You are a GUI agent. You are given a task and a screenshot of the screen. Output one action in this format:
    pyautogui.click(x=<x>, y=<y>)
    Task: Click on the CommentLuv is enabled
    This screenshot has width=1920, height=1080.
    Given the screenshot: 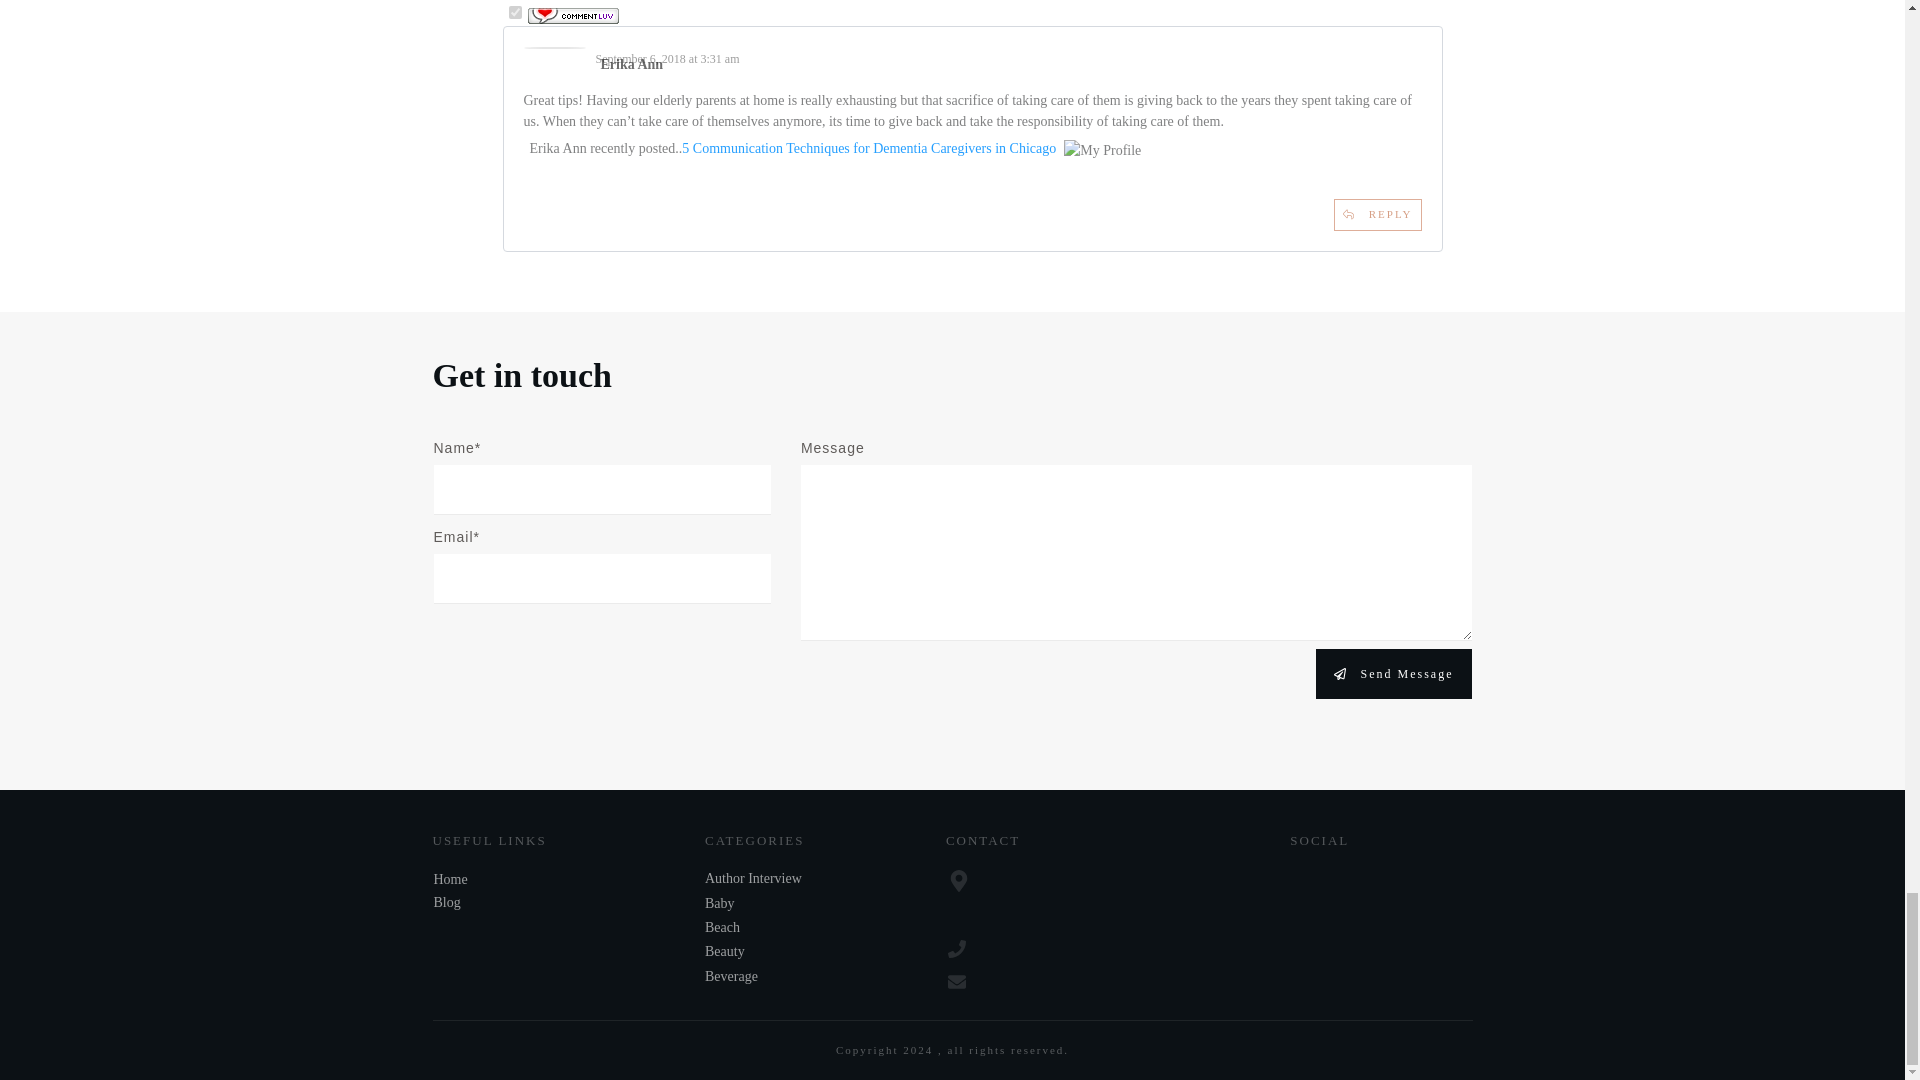 What is the action you would take?
    pyautogui.click(x=573, y=13)
    